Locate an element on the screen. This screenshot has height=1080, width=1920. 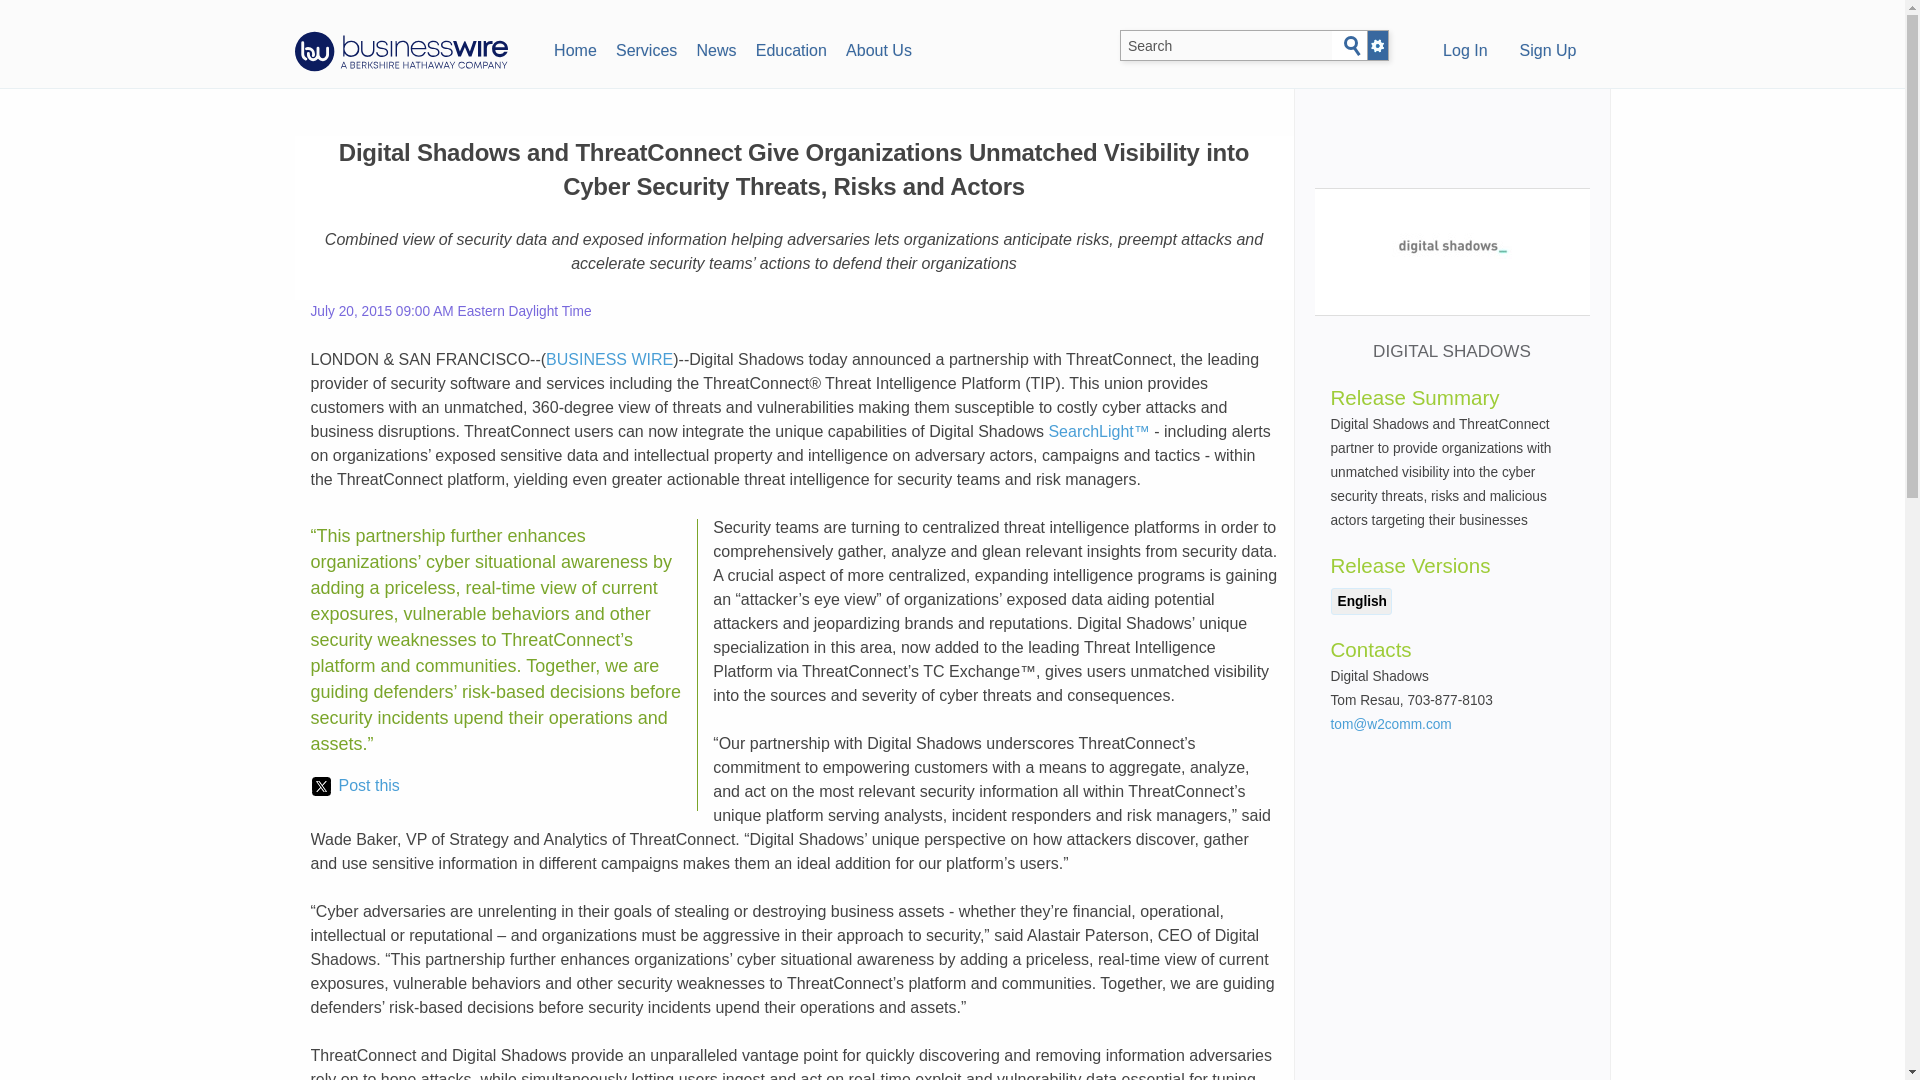
Services is located at coordinates (646, 48).